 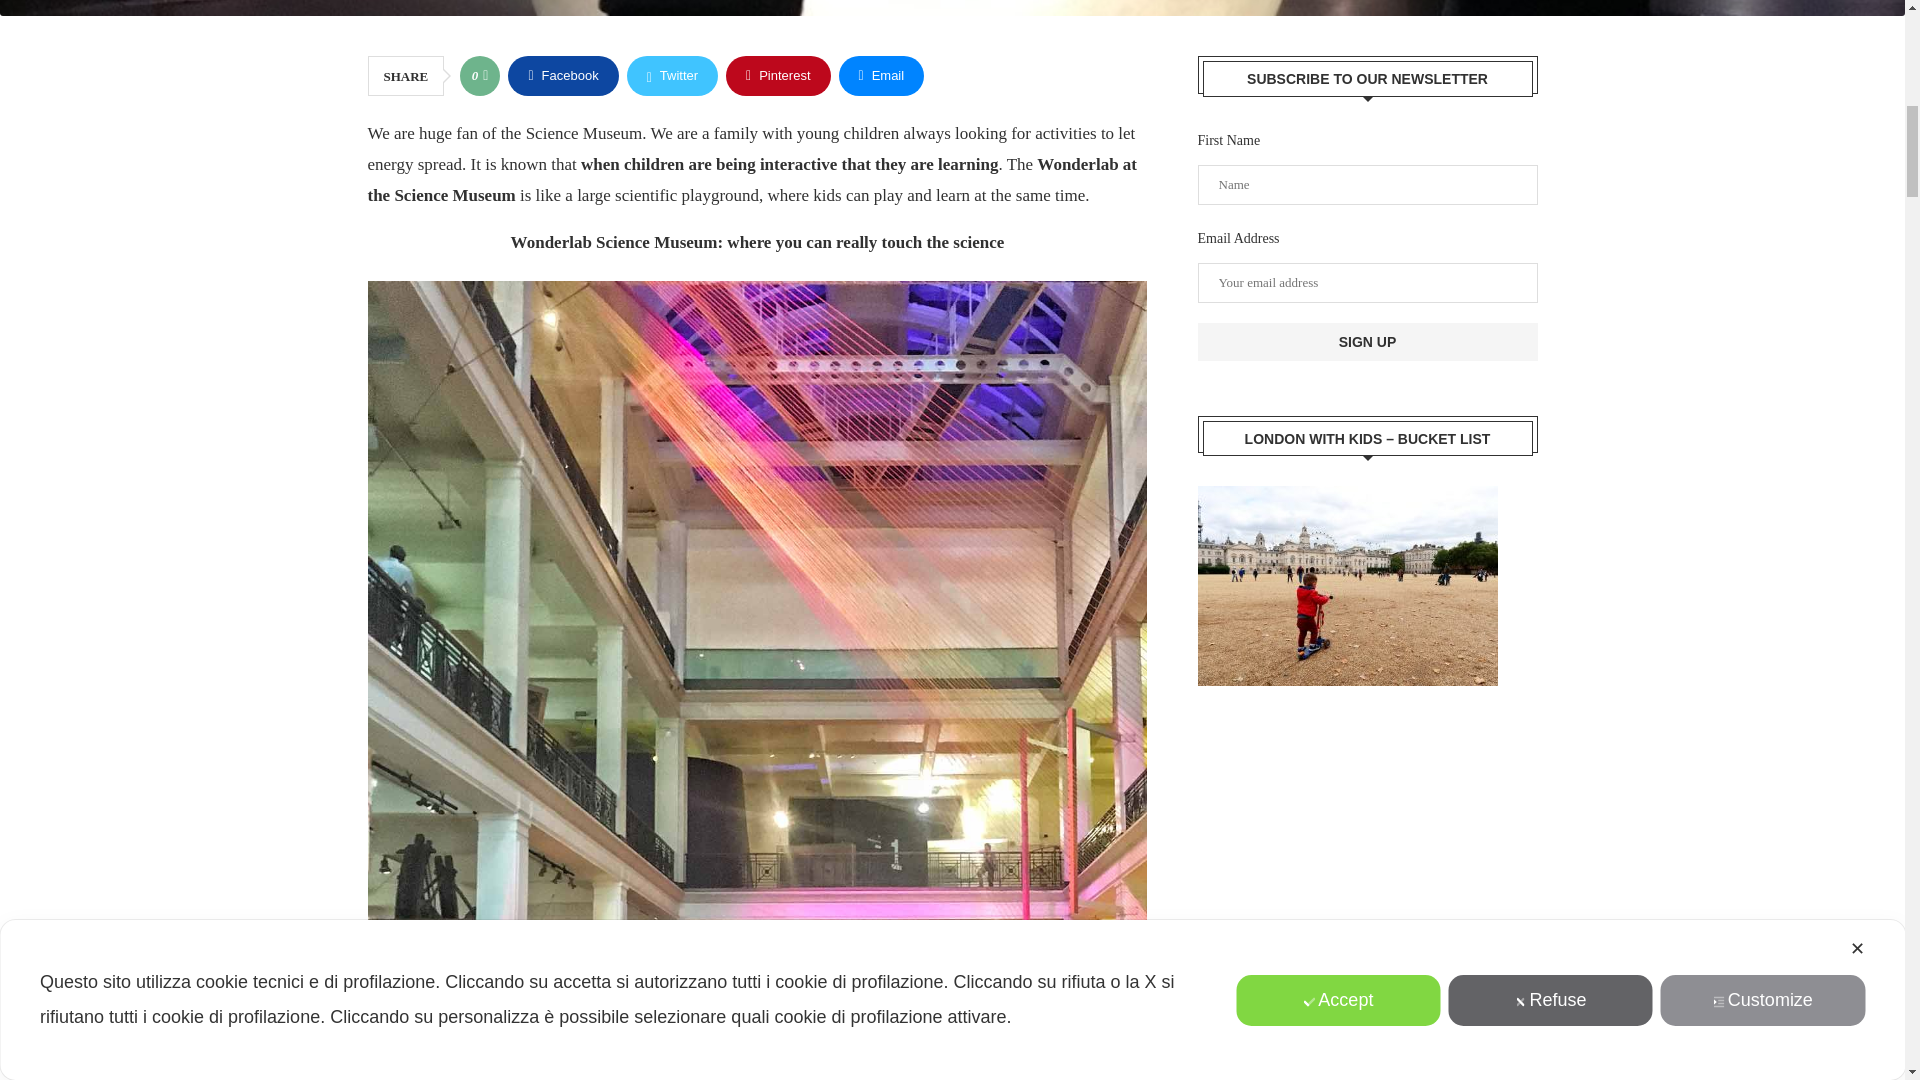 I want to click on Facebook, so click(x=563, y=76).